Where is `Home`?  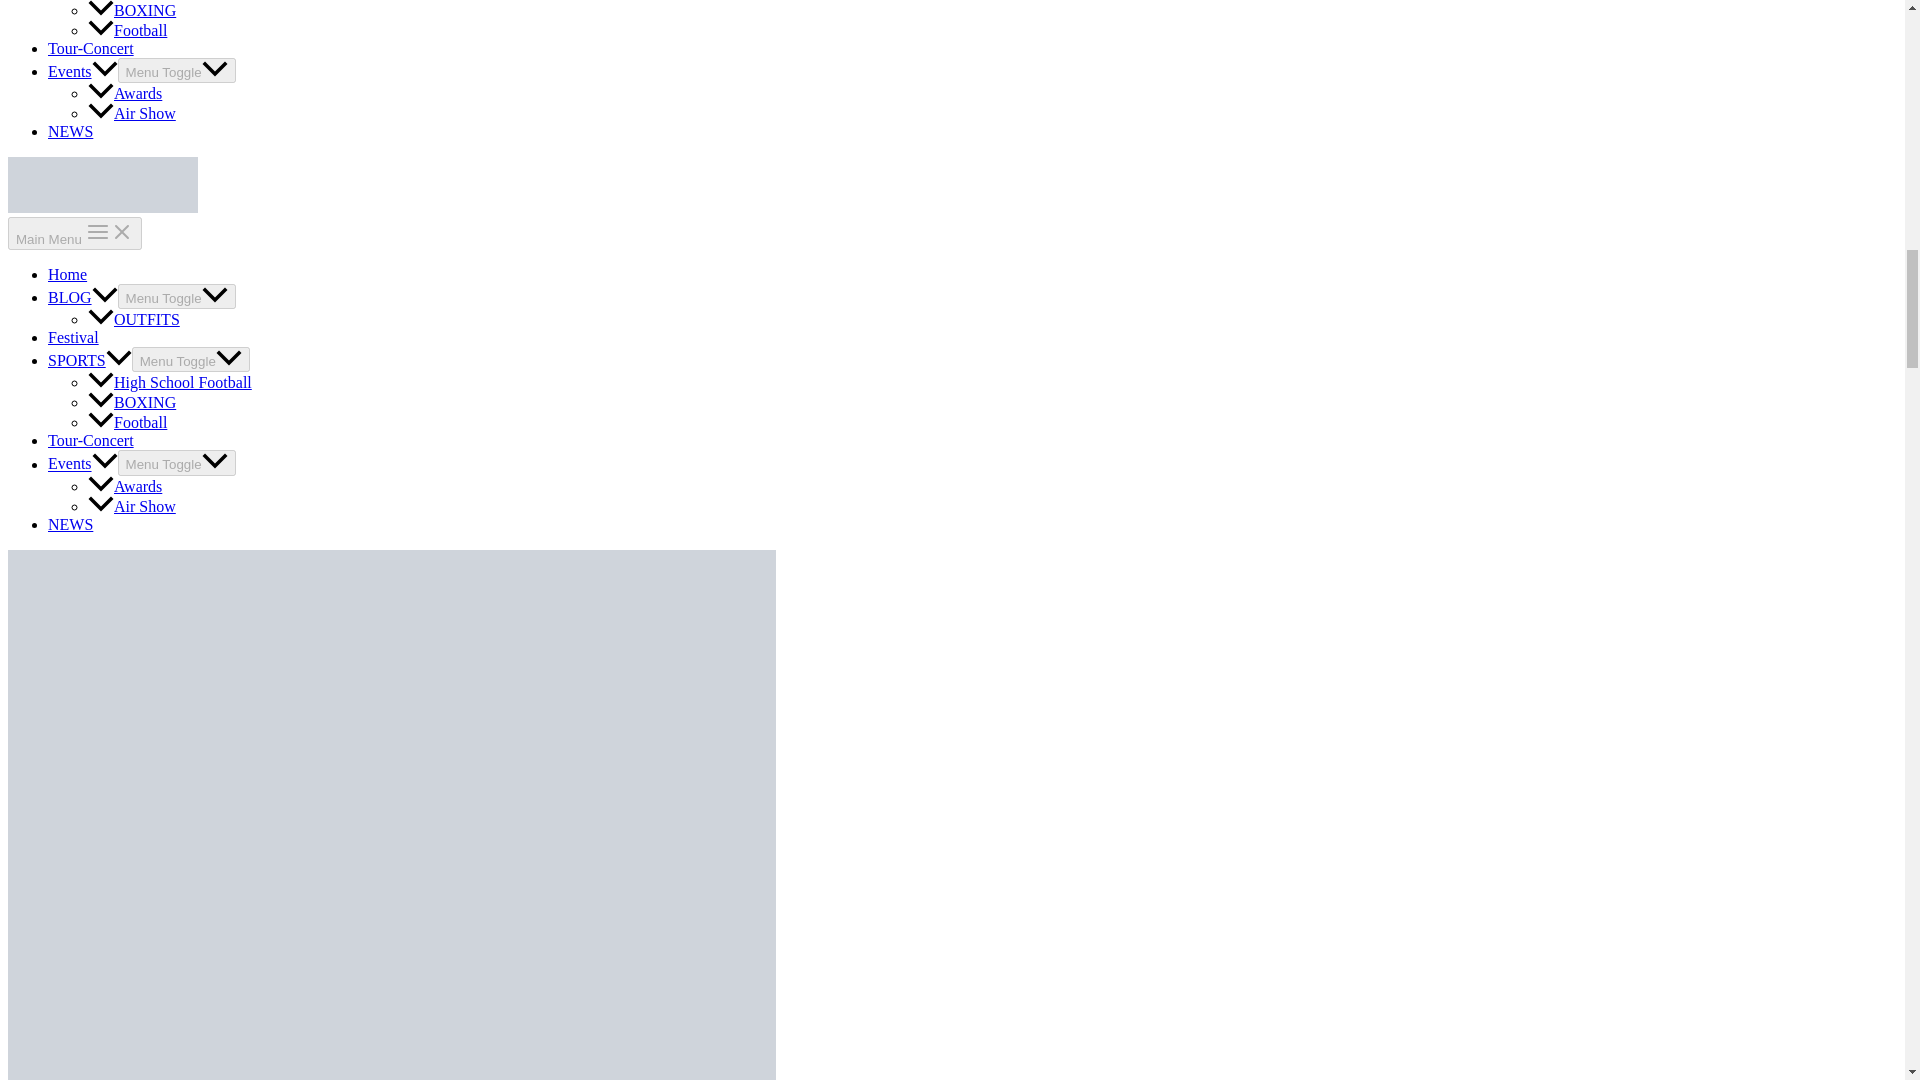 Home is located at coordinates (67, 274).